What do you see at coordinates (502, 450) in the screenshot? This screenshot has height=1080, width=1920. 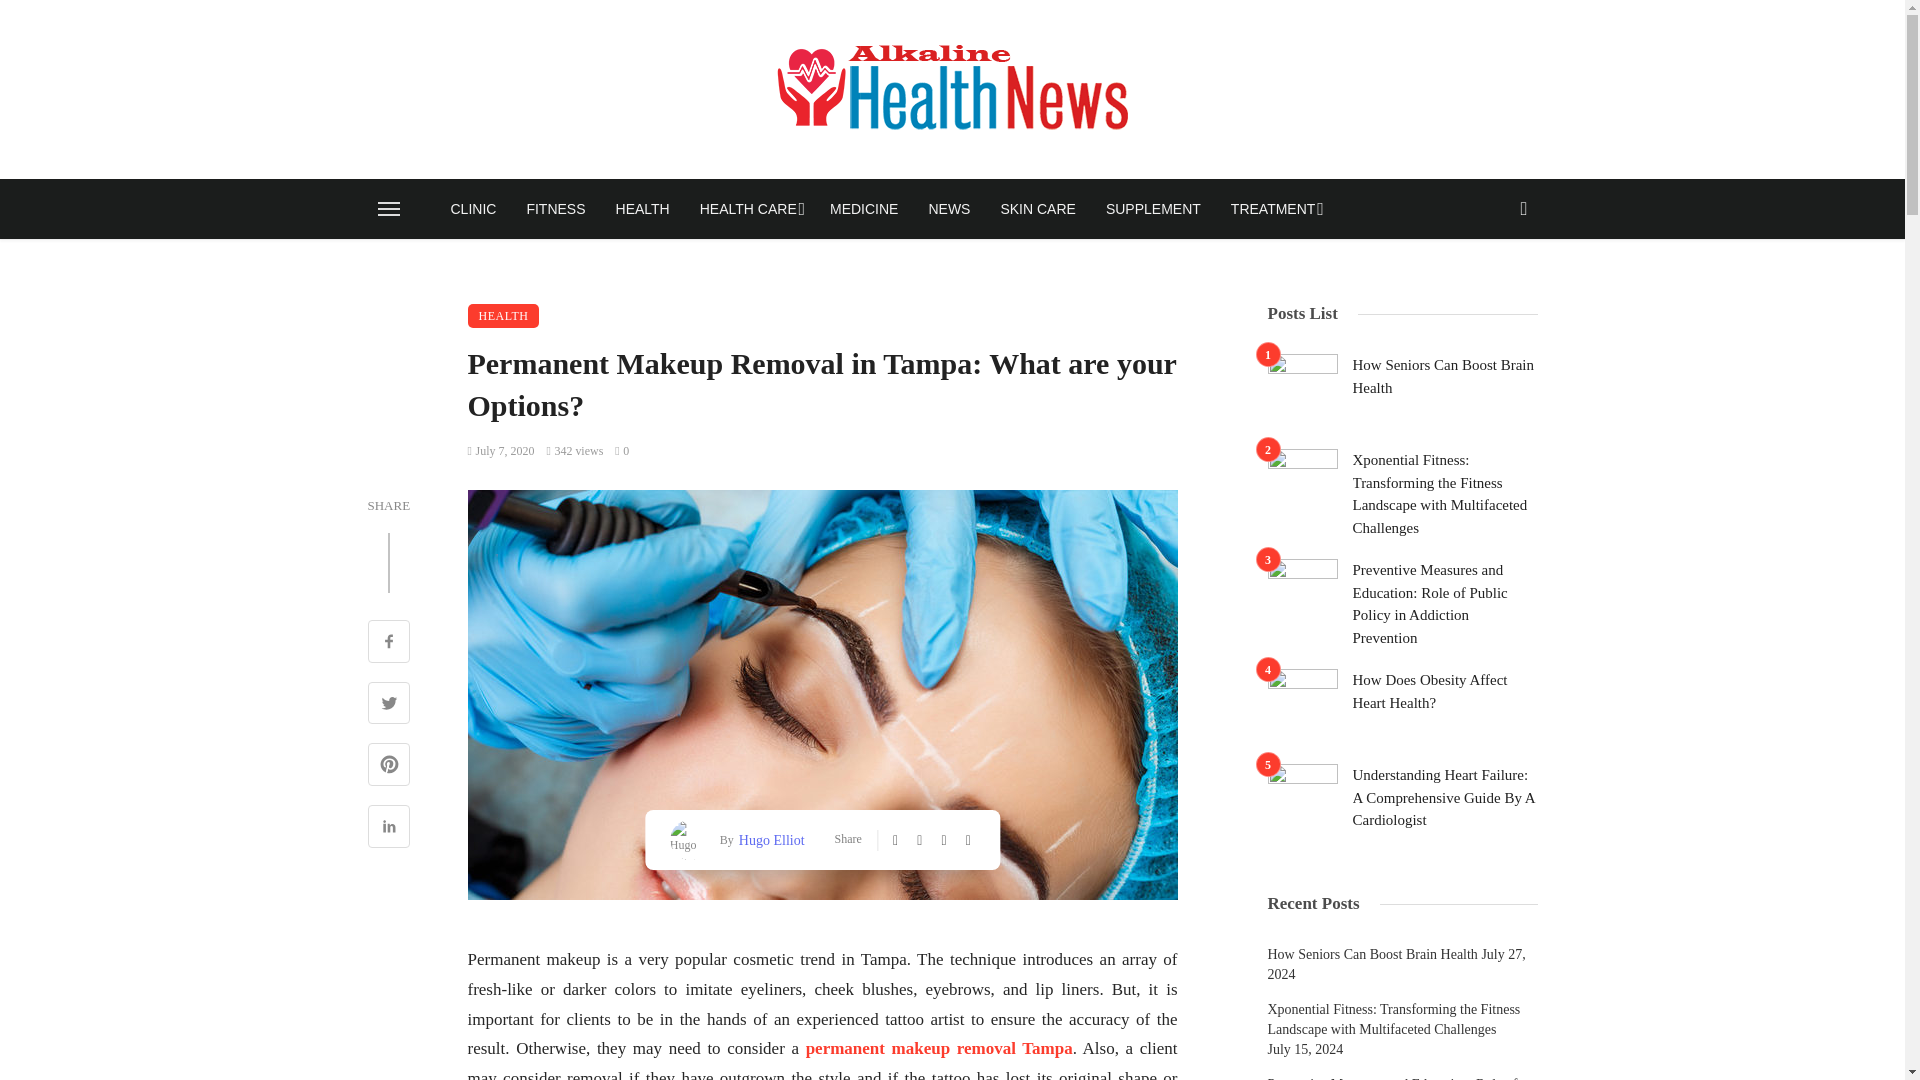 I see `July 7, 2020 at 6:49 am` at bounding box center [502, 450].